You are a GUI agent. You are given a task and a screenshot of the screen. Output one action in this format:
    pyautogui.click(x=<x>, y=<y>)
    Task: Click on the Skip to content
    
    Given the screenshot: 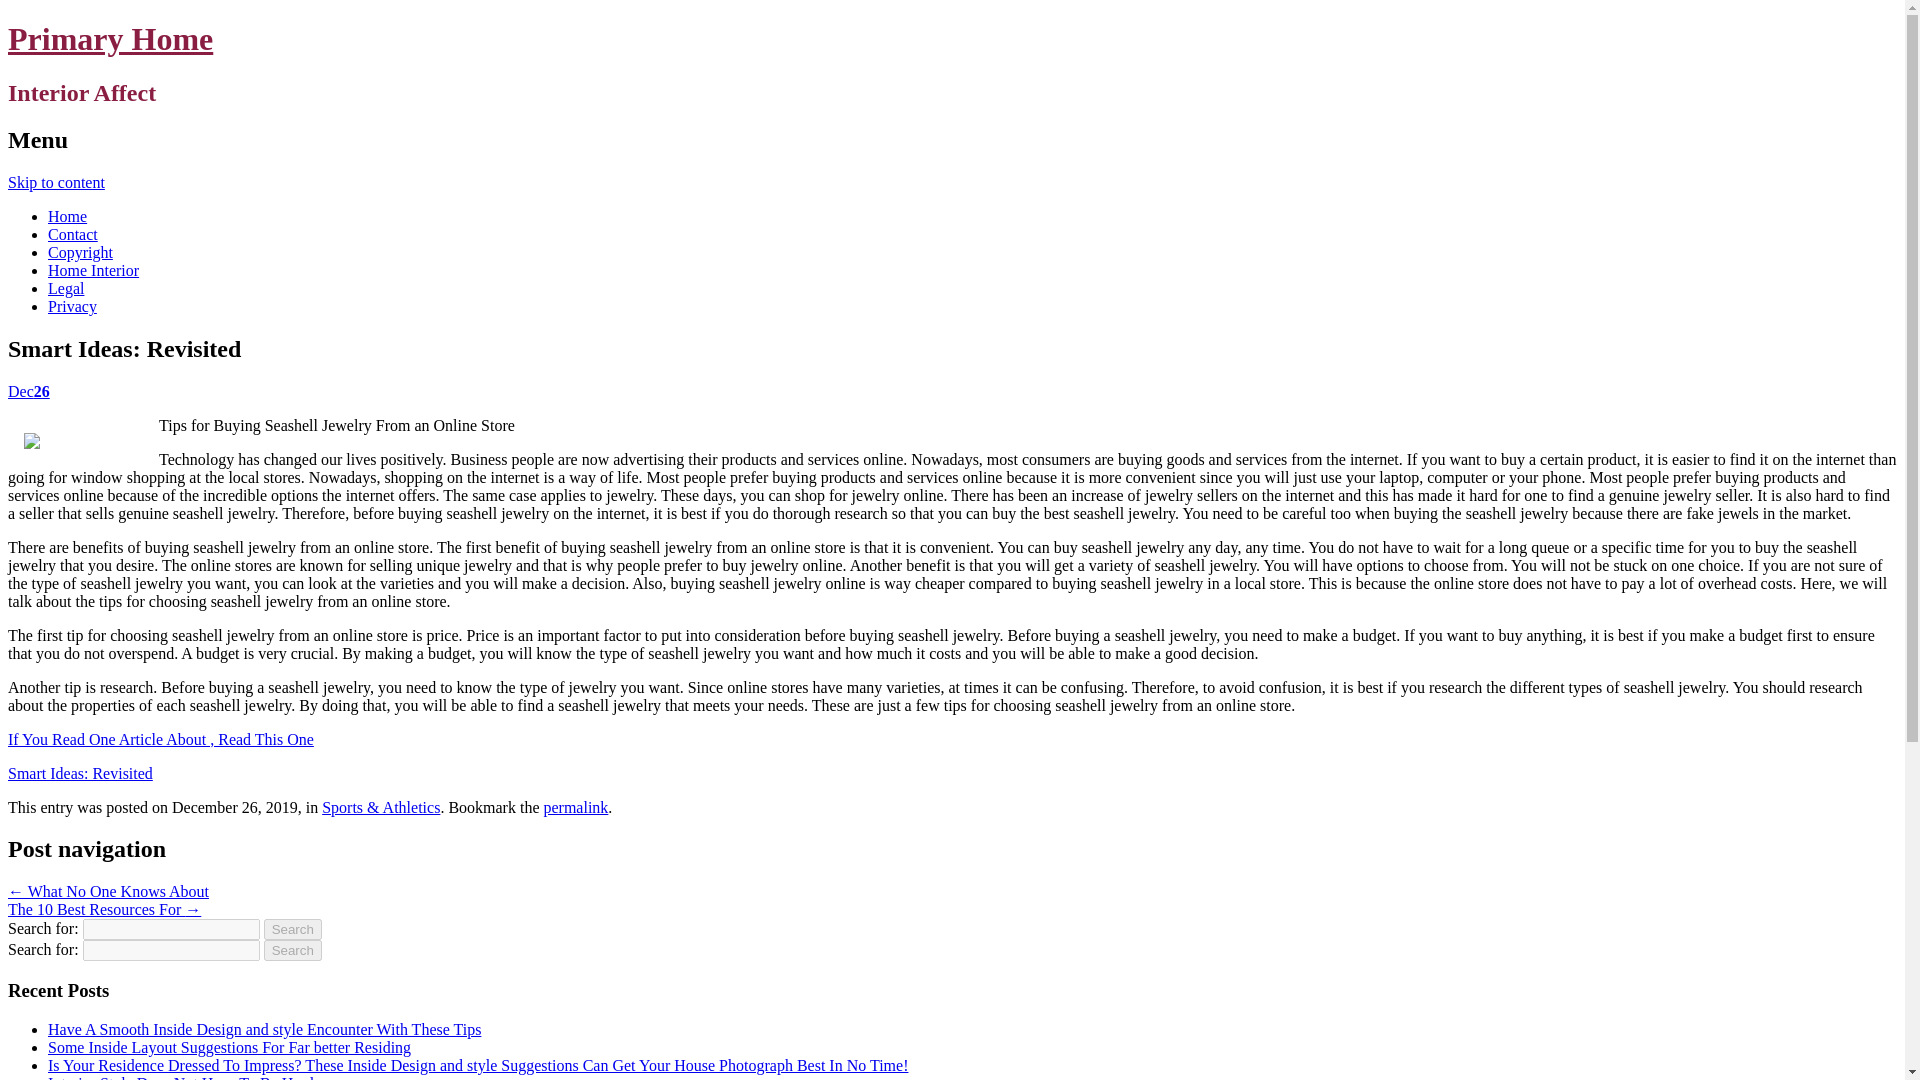 What is the action you would take?
    pyautogui.click(x=56, y=182)
    